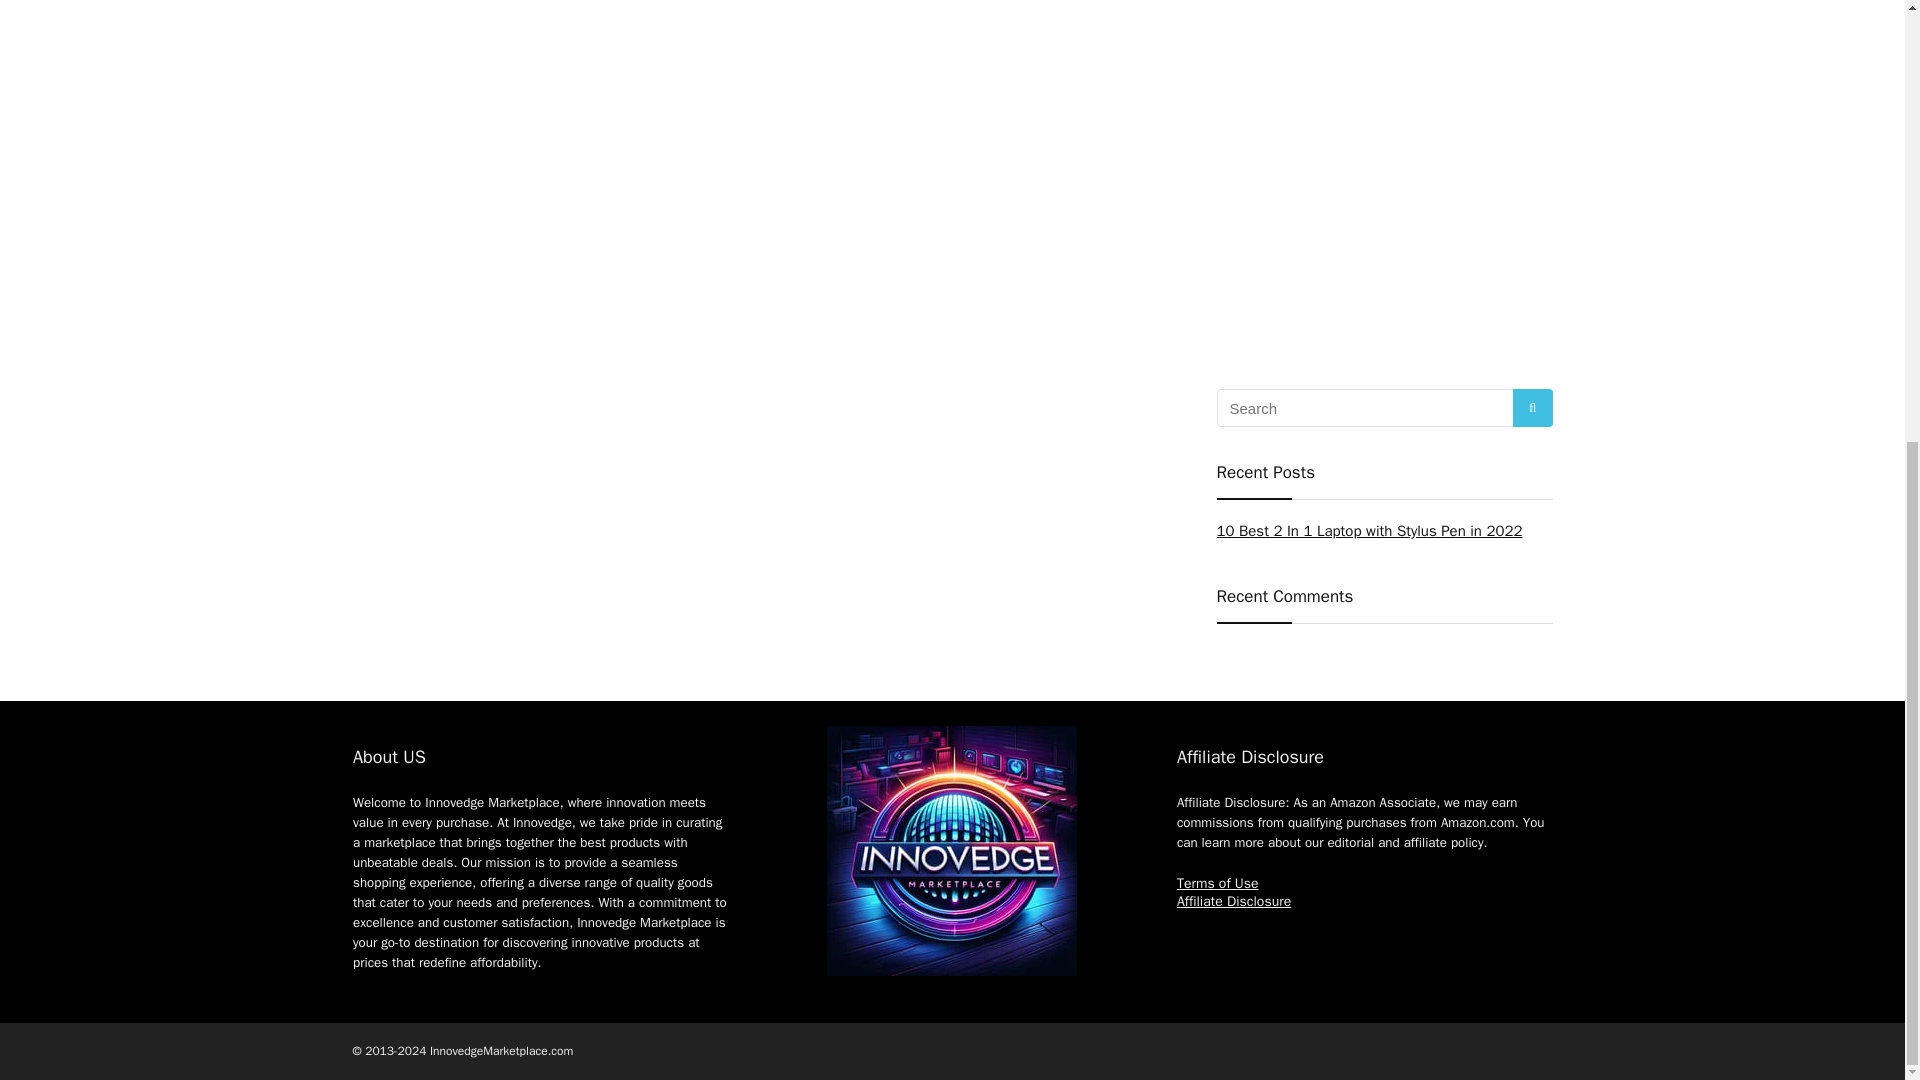 This screenshot has width=1920, height=1080. I want to click on Affiliate Disclosure, so click(1233, 902).